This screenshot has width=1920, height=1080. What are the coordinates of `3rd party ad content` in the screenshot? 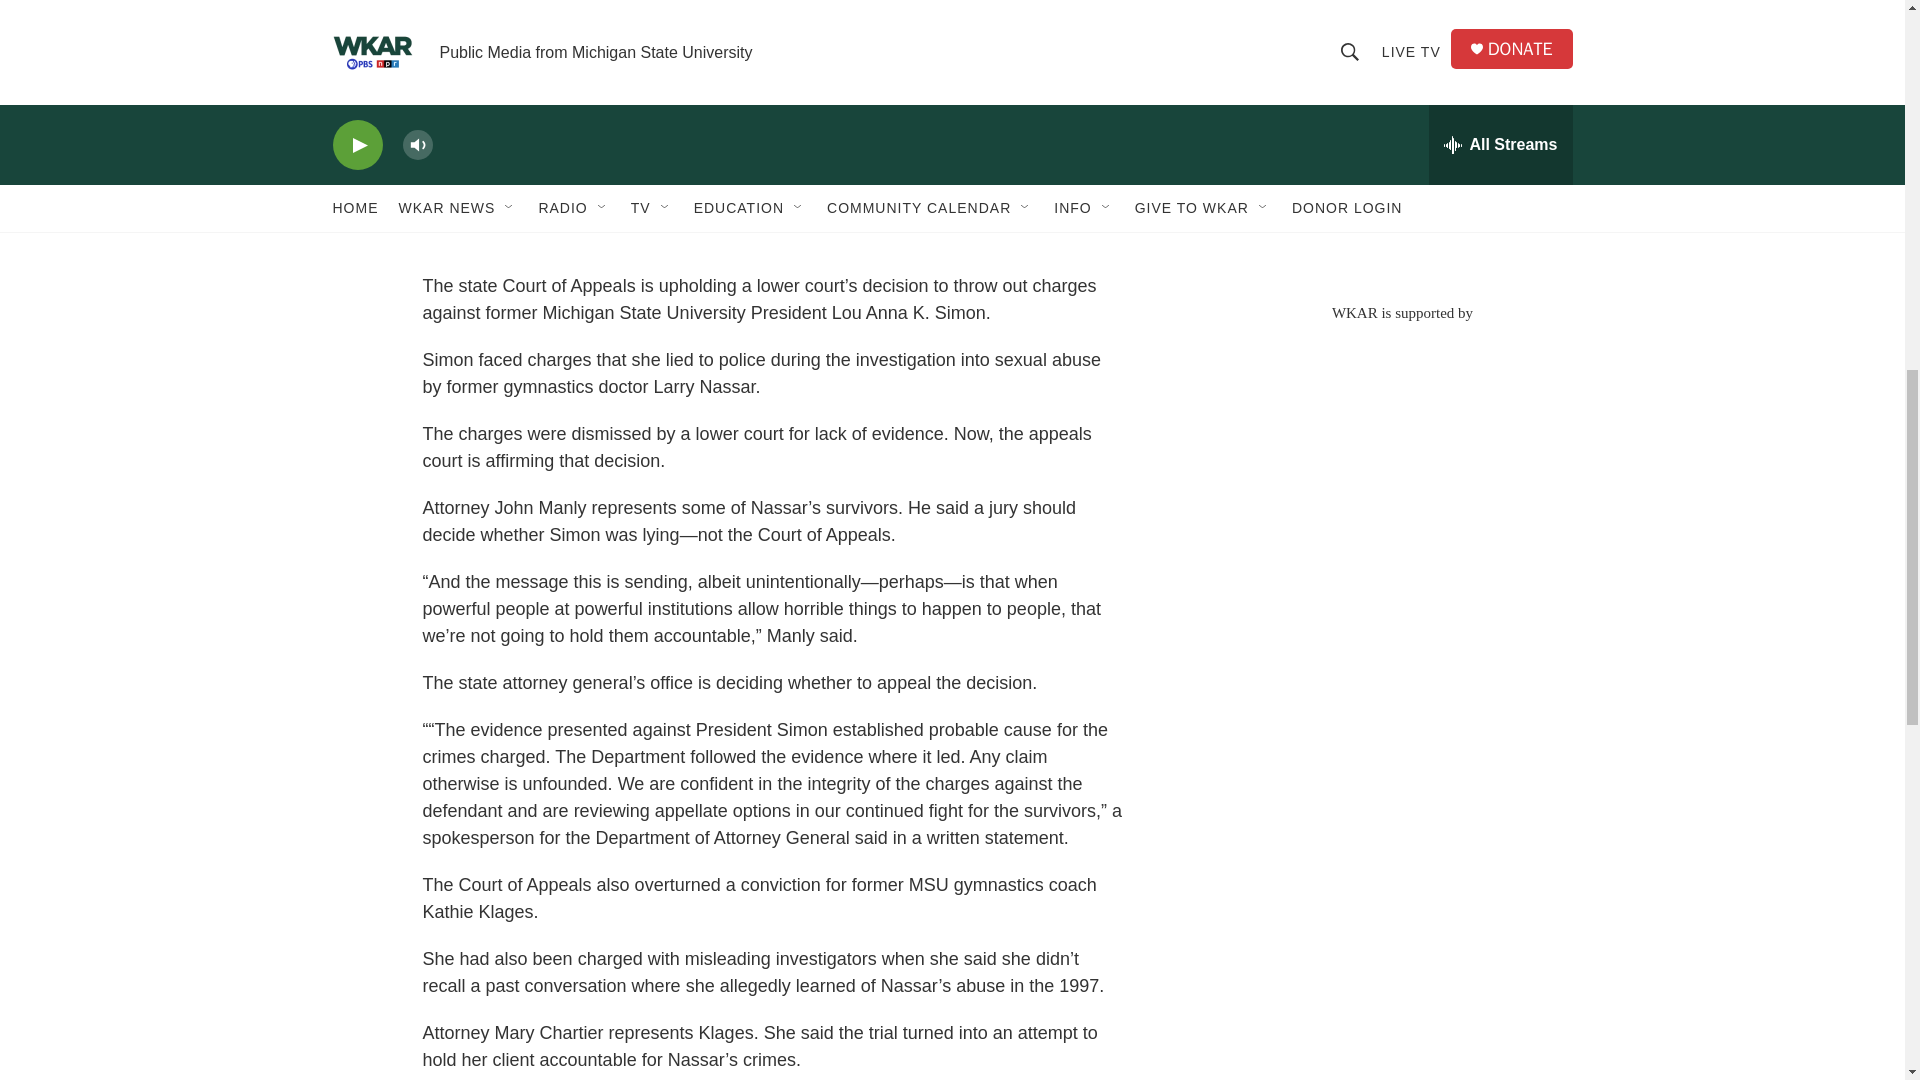 It's located at (1401, 140).